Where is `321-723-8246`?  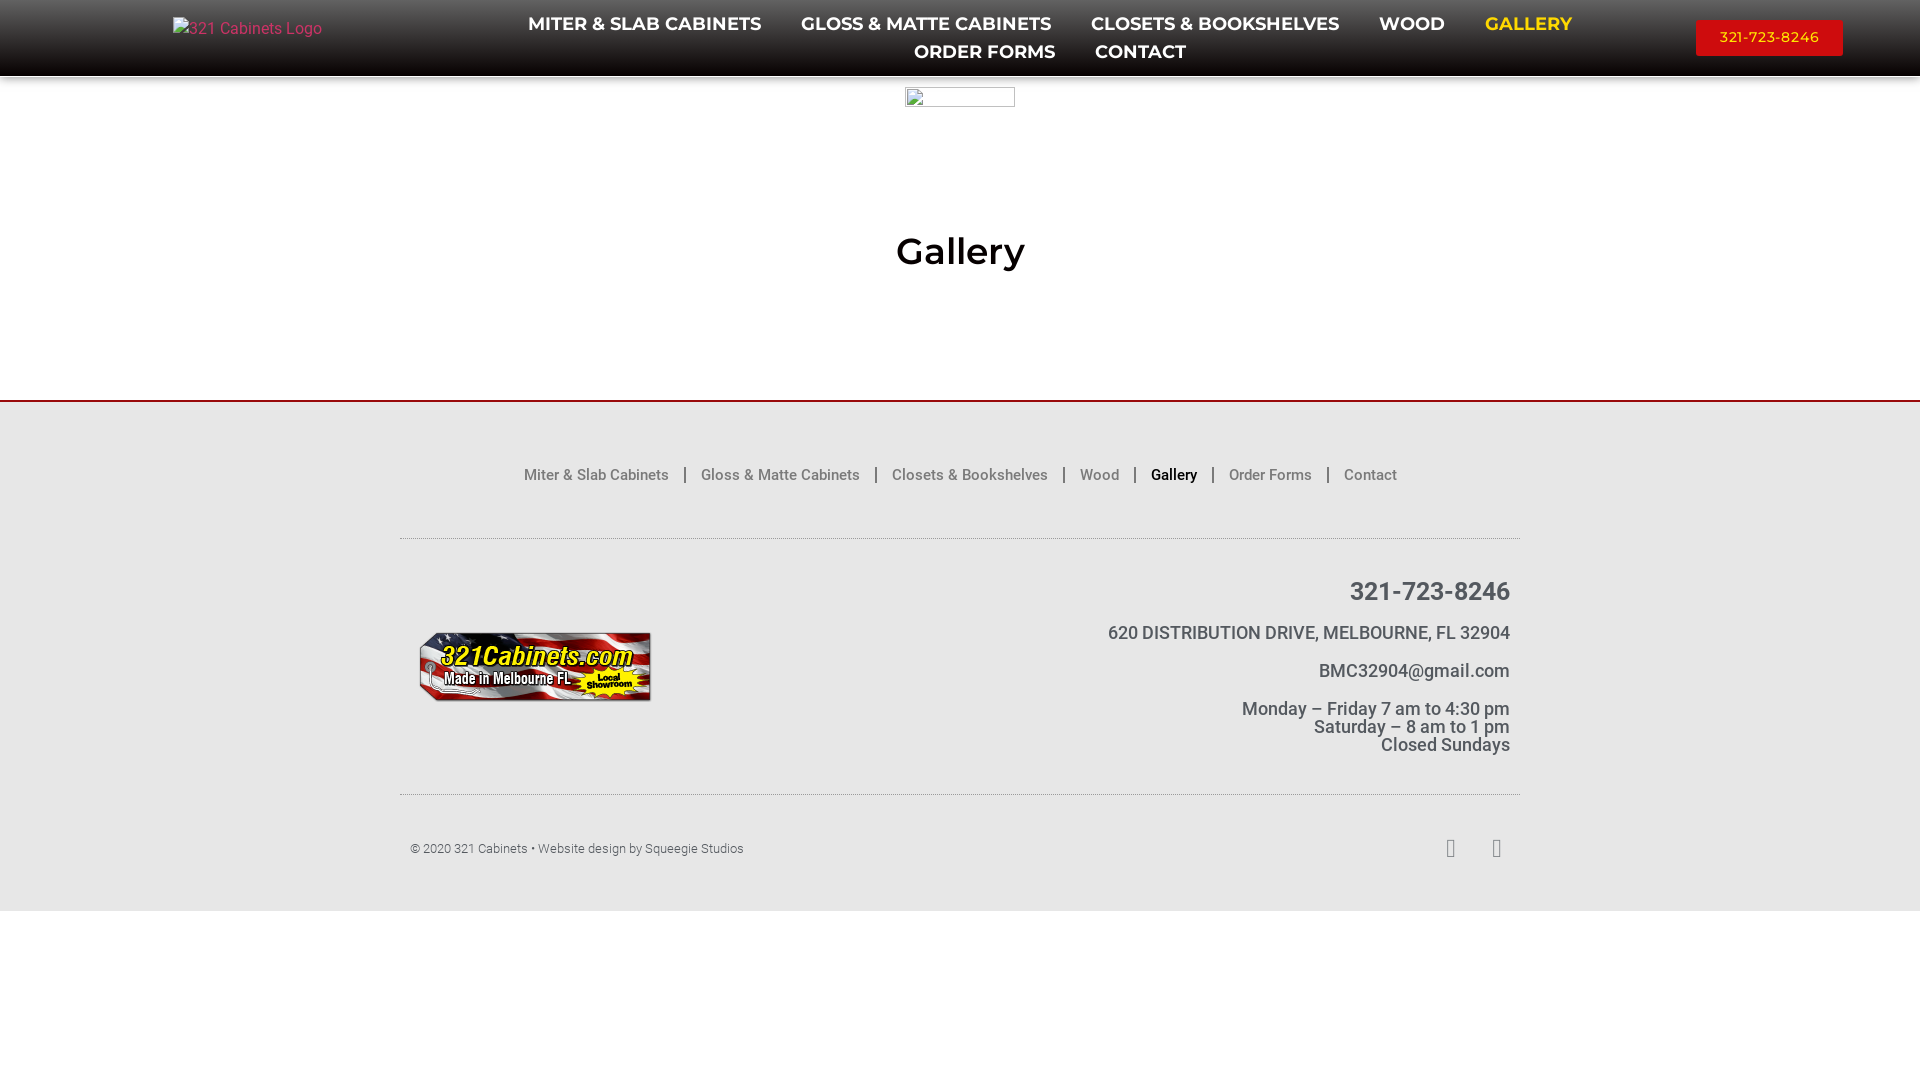 321-723-8246 is located at coordinates (1770, 38).